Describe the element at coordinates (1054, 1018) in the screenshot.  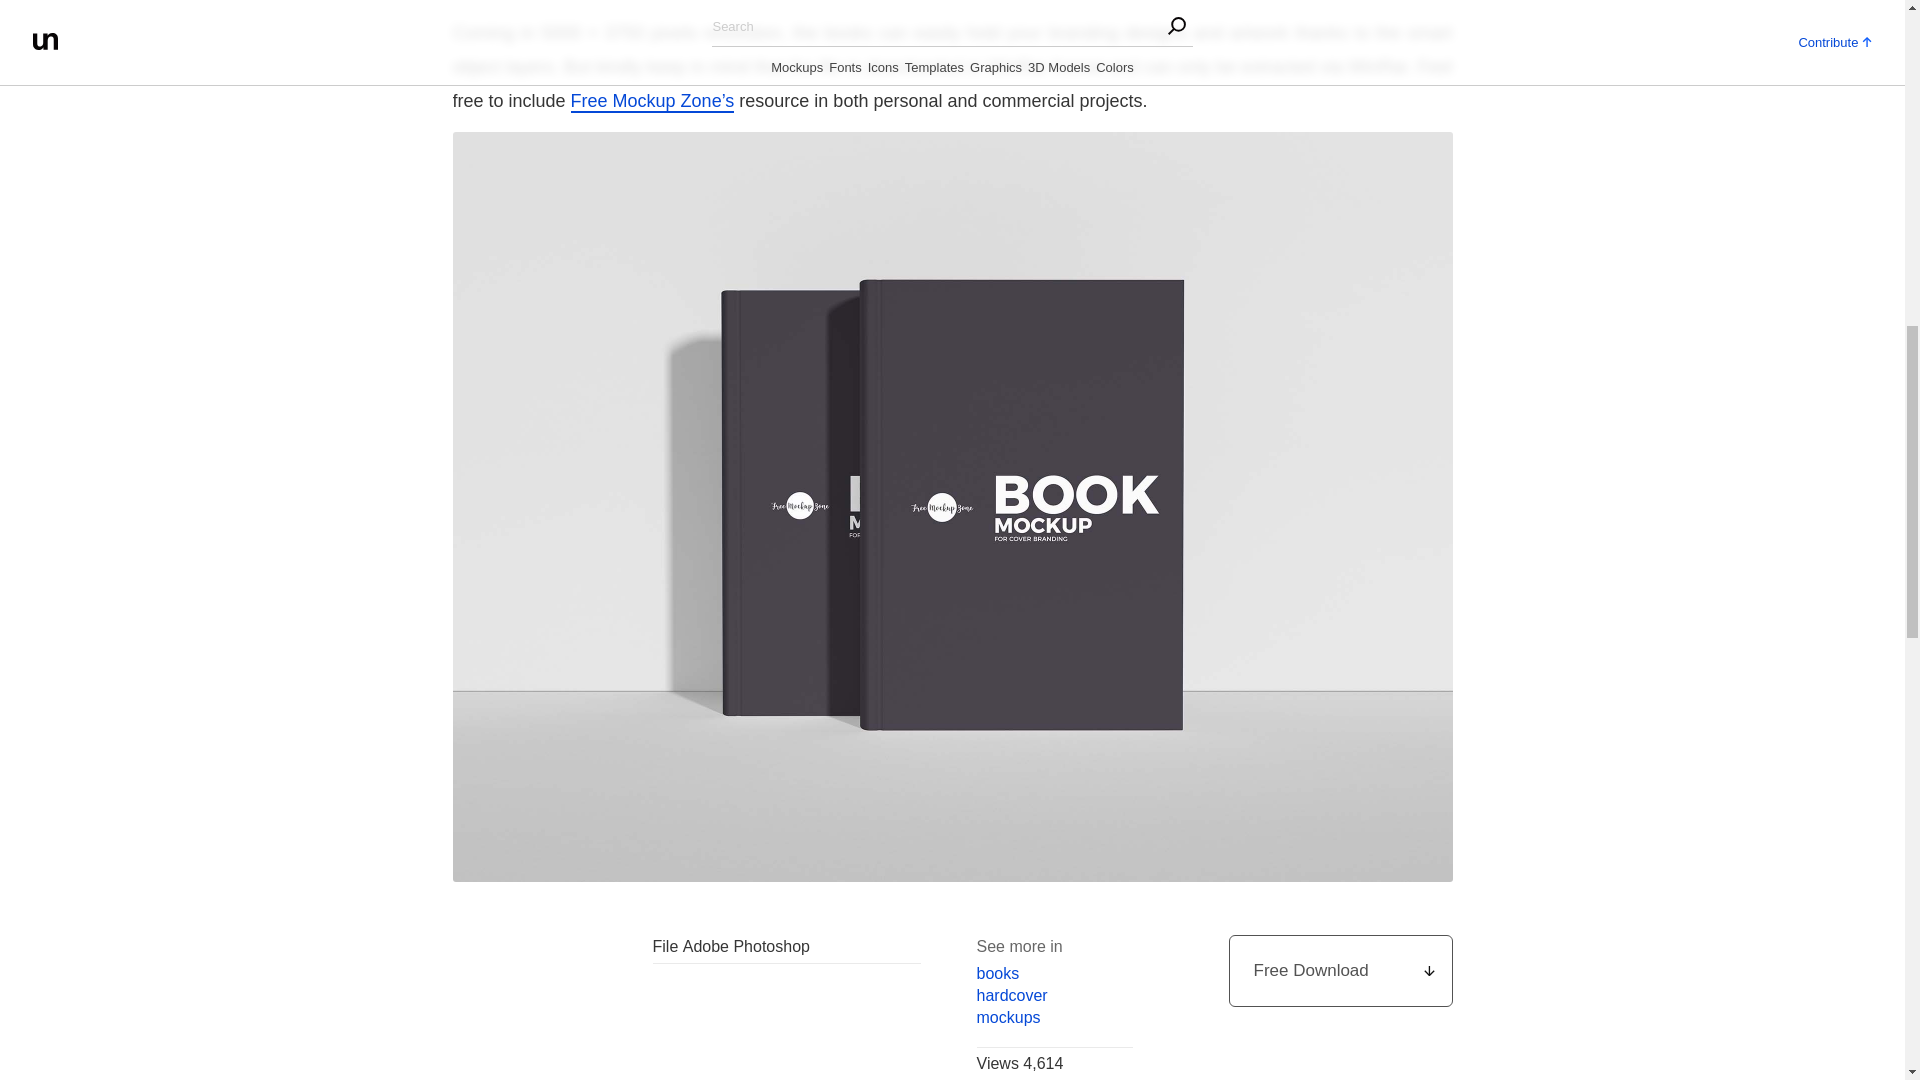
I see `mockups` at that location.